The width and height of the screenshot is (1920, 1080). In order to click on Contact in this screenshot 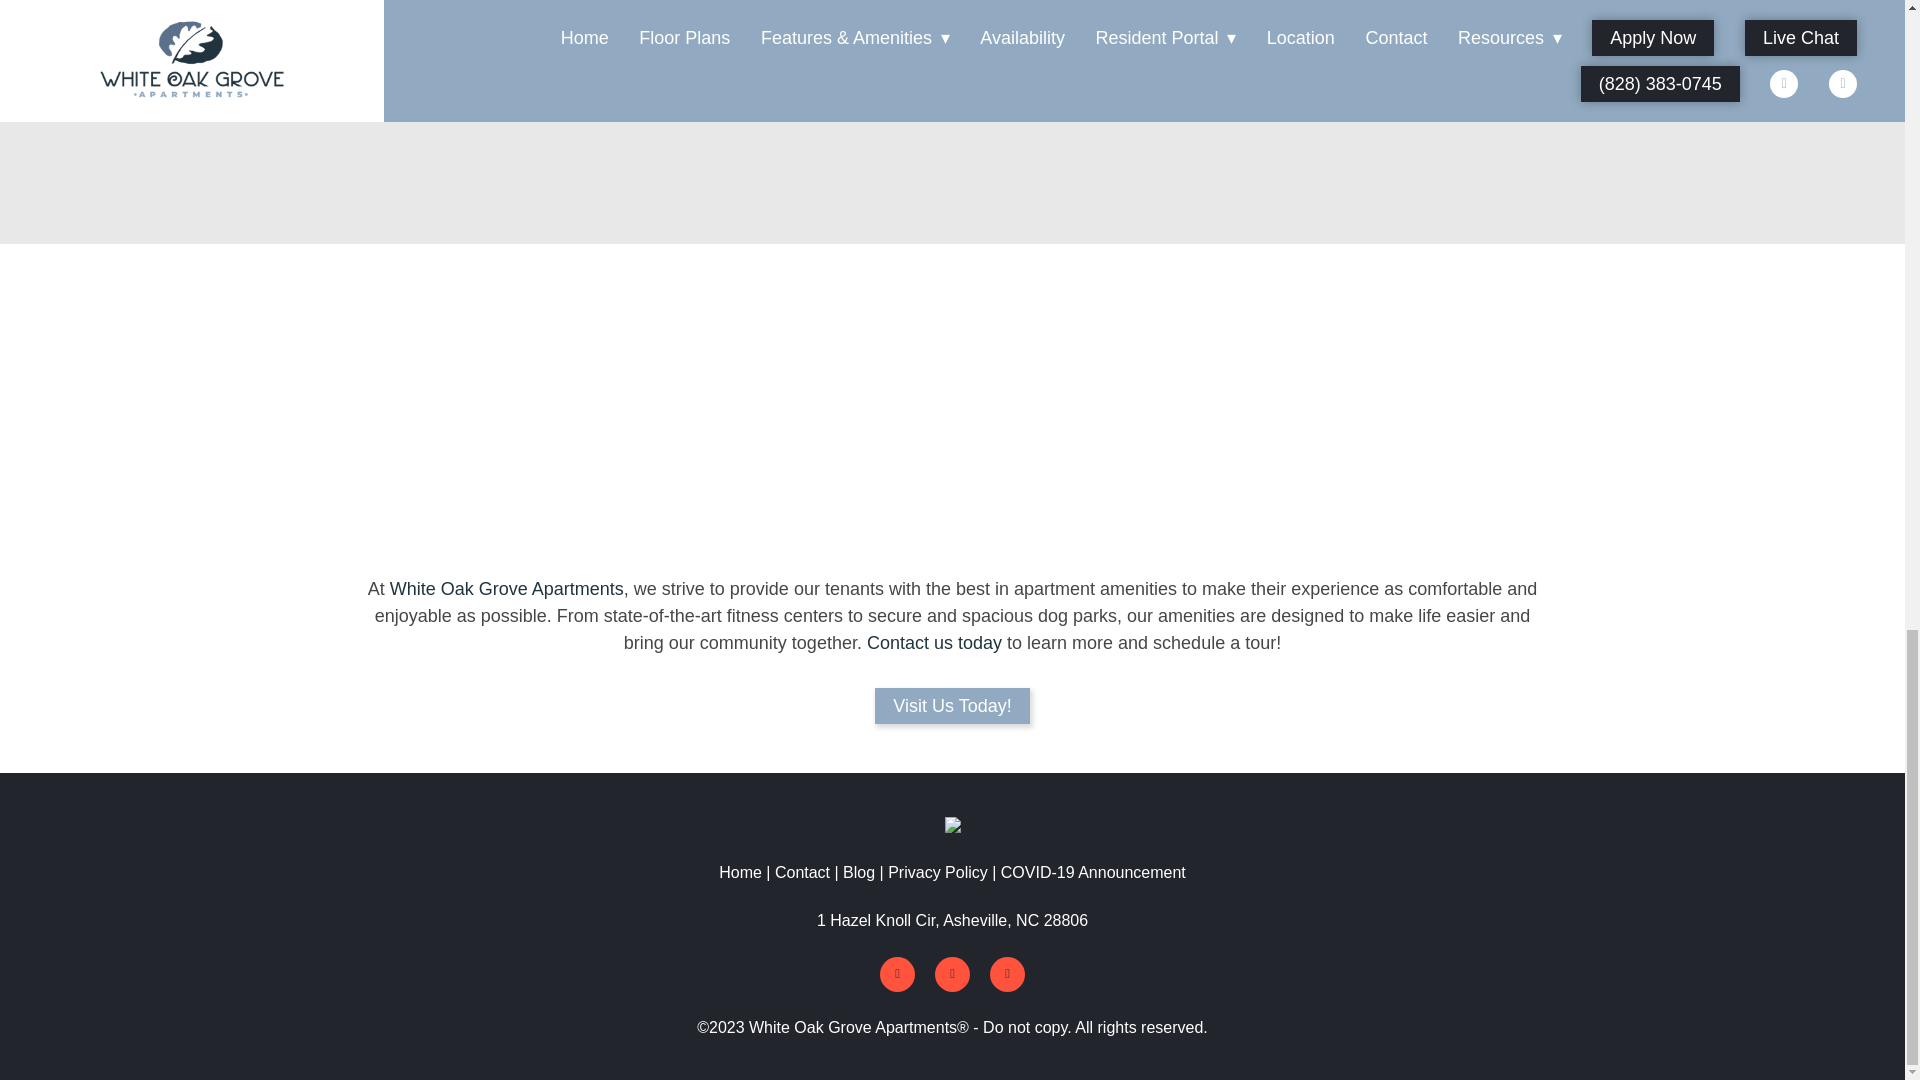, I will do `click(802, 872)`.